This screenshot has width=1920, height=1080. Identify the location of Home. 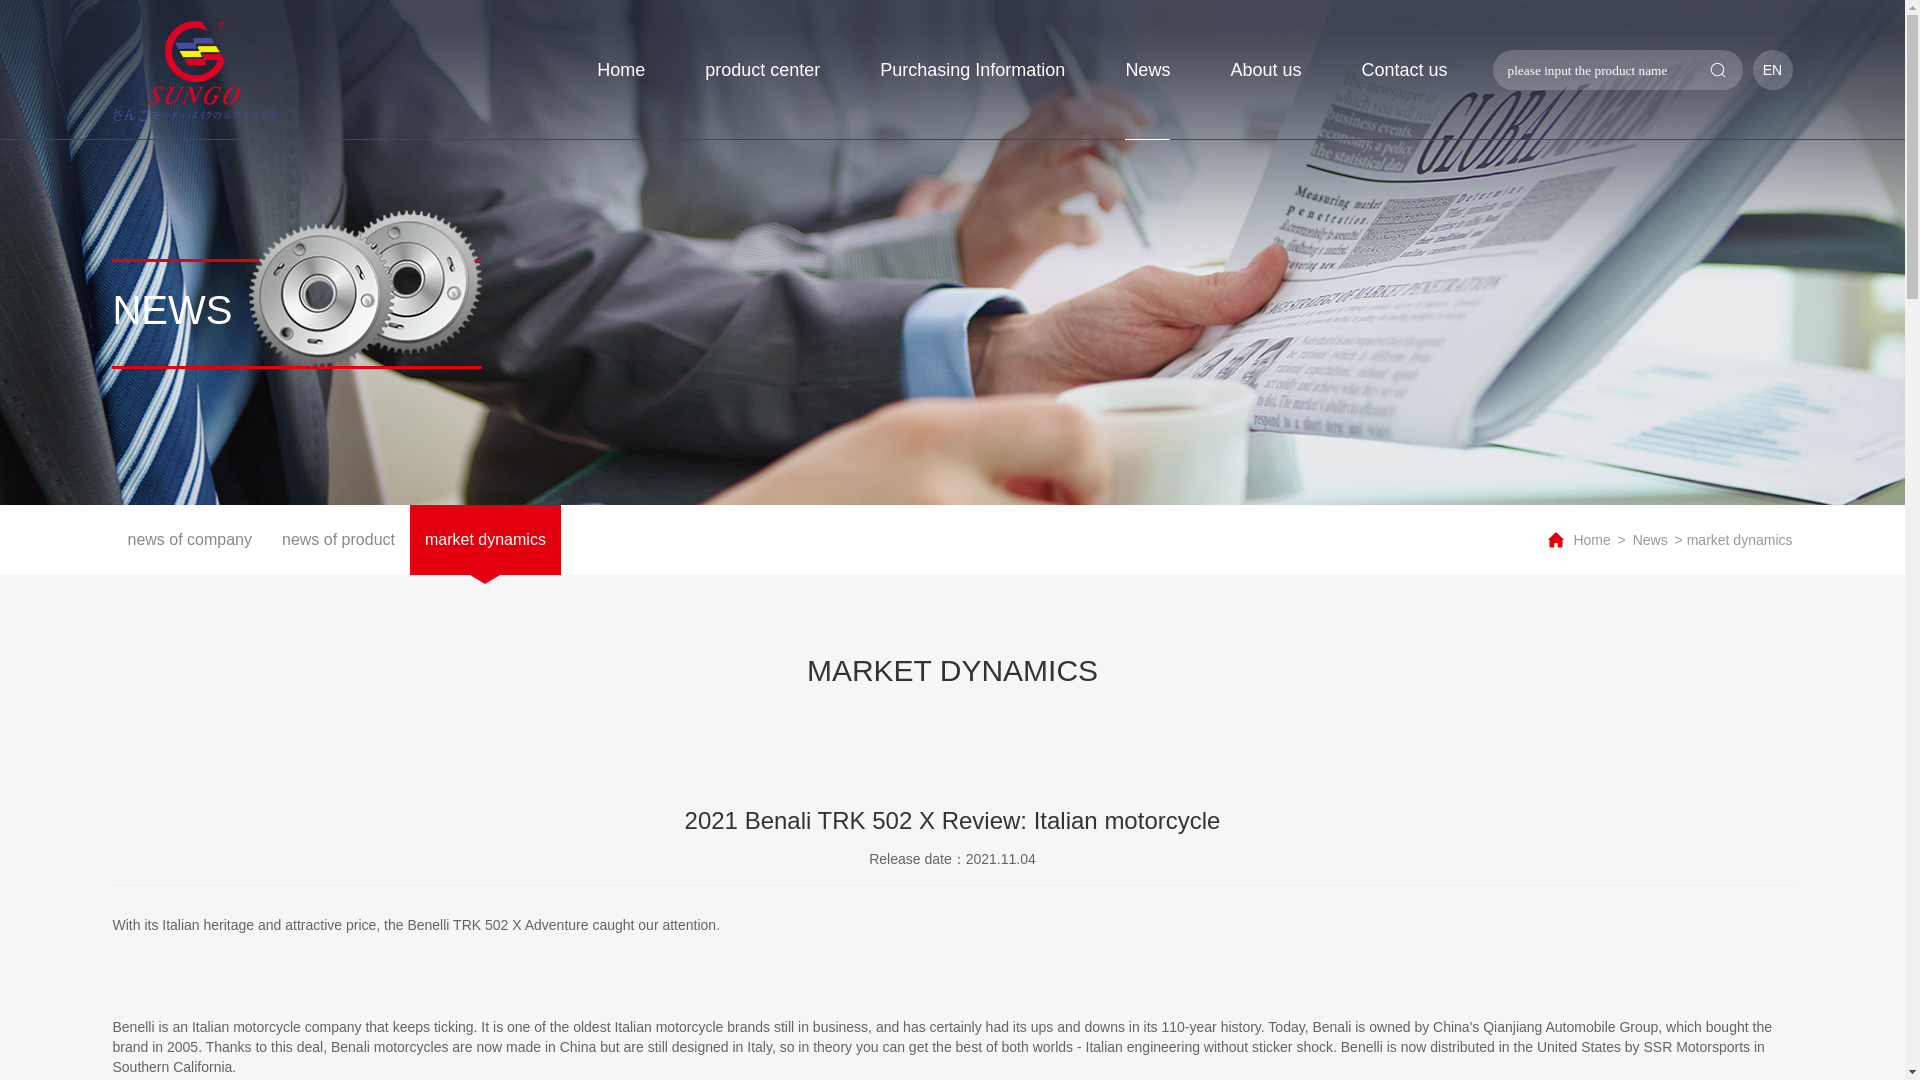
(621, 70).